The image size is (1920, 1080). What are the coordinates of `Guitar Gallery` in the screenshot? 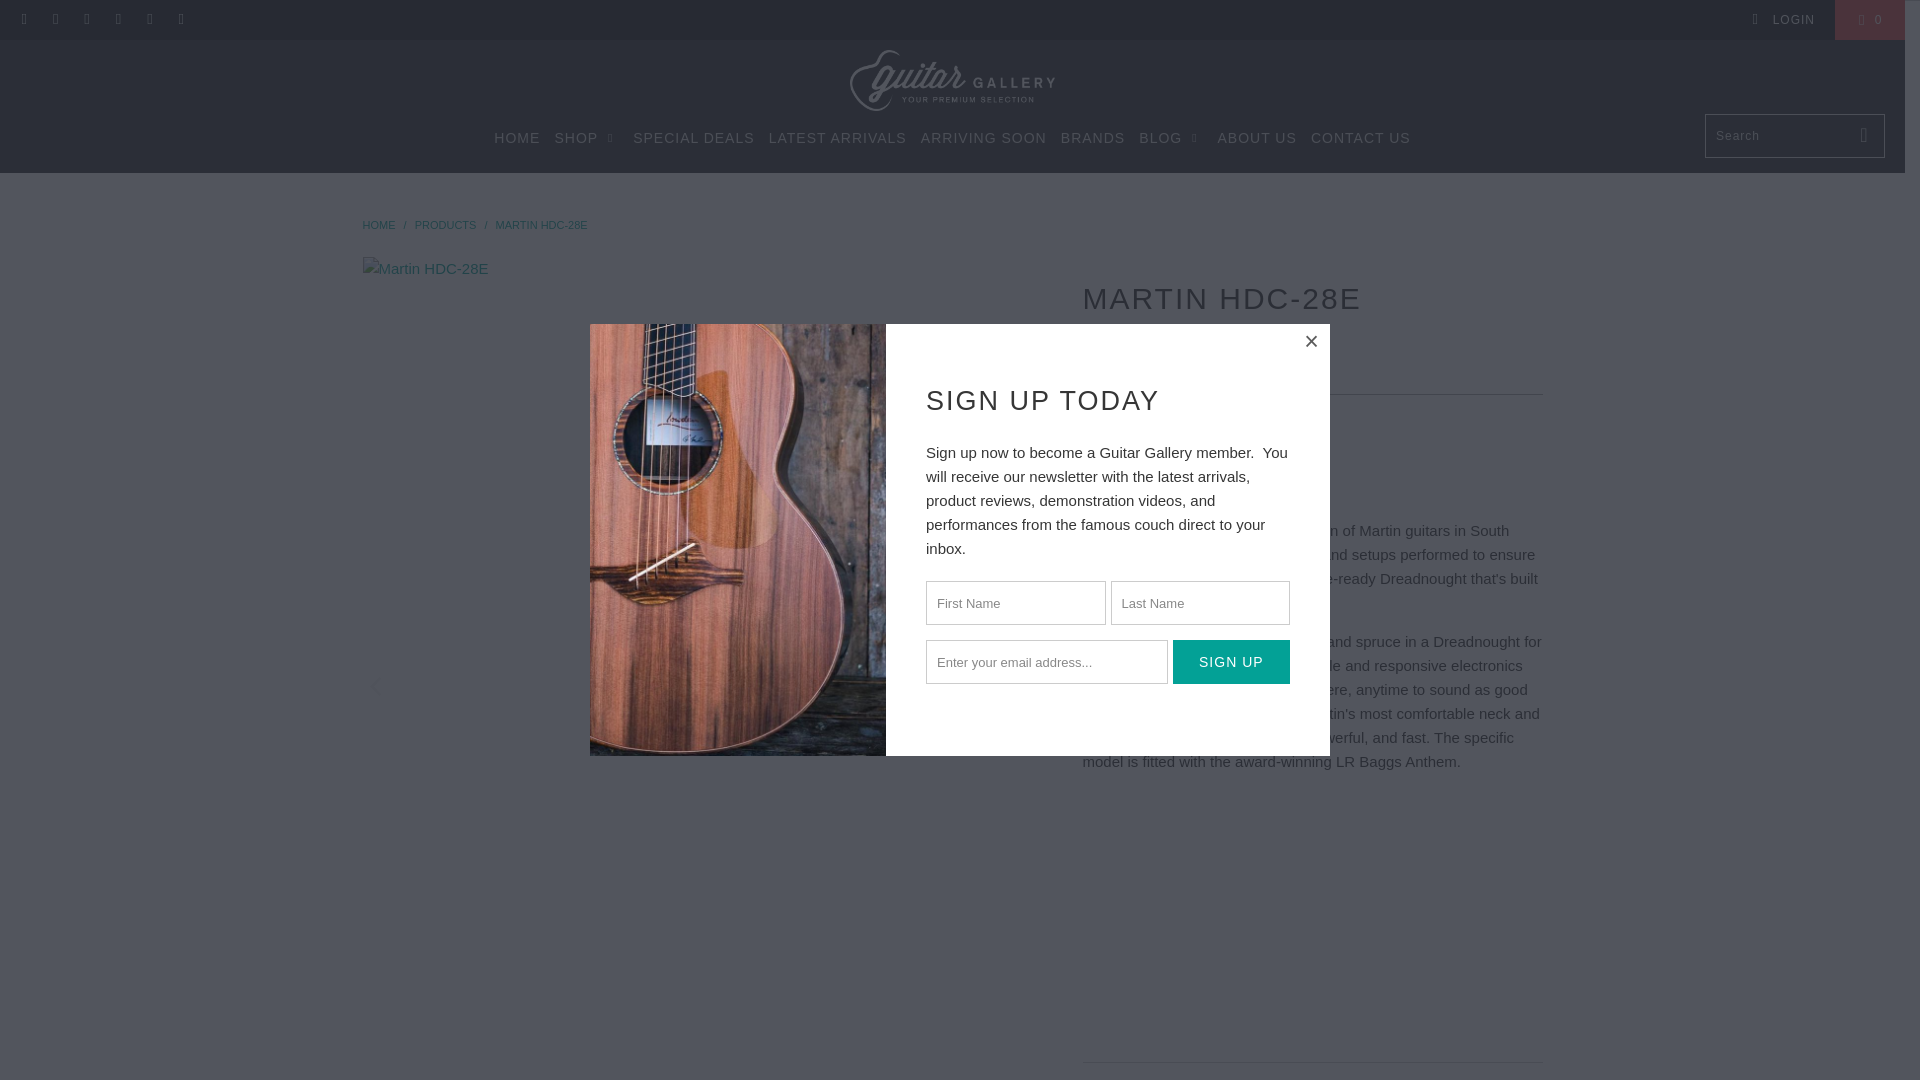 It's located at (378, 225).